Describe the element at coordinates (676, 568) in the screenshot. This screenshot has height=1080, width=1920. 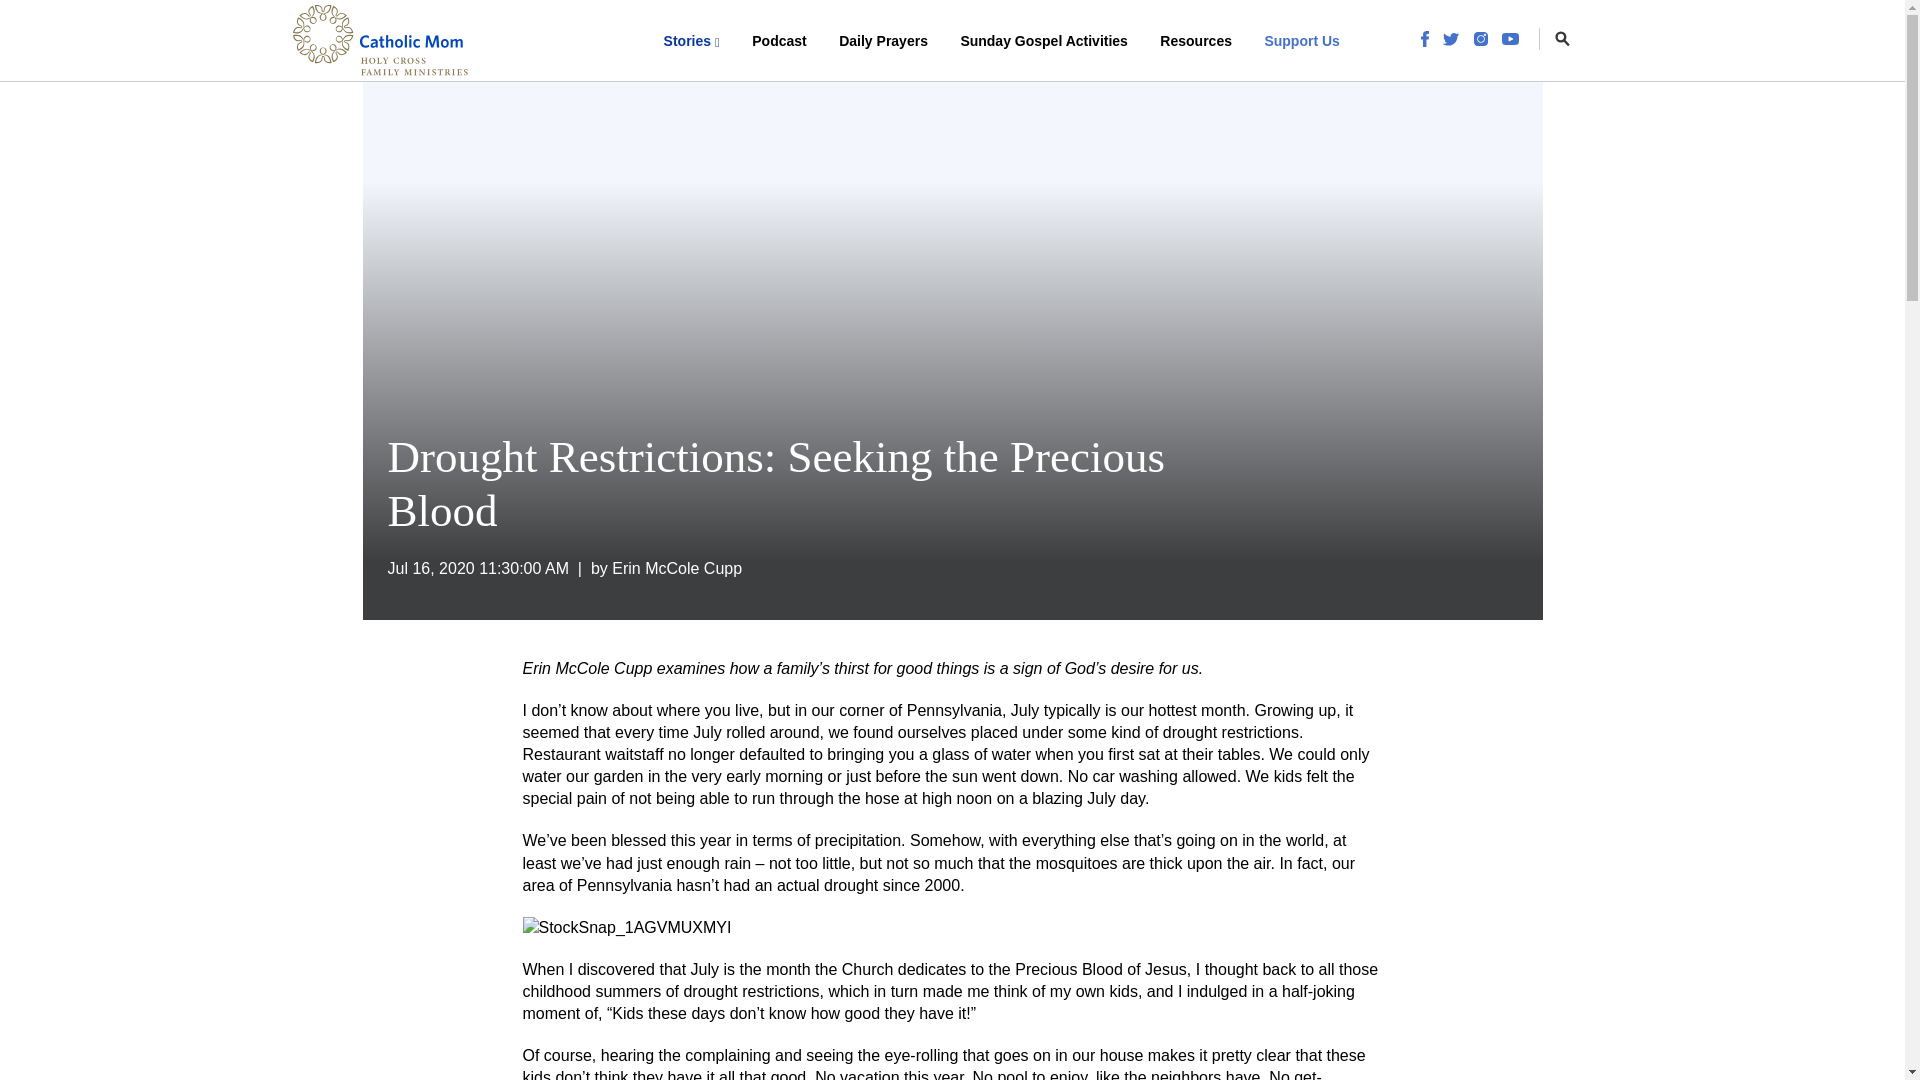
I see `Erin McCole Cupp` at that location.